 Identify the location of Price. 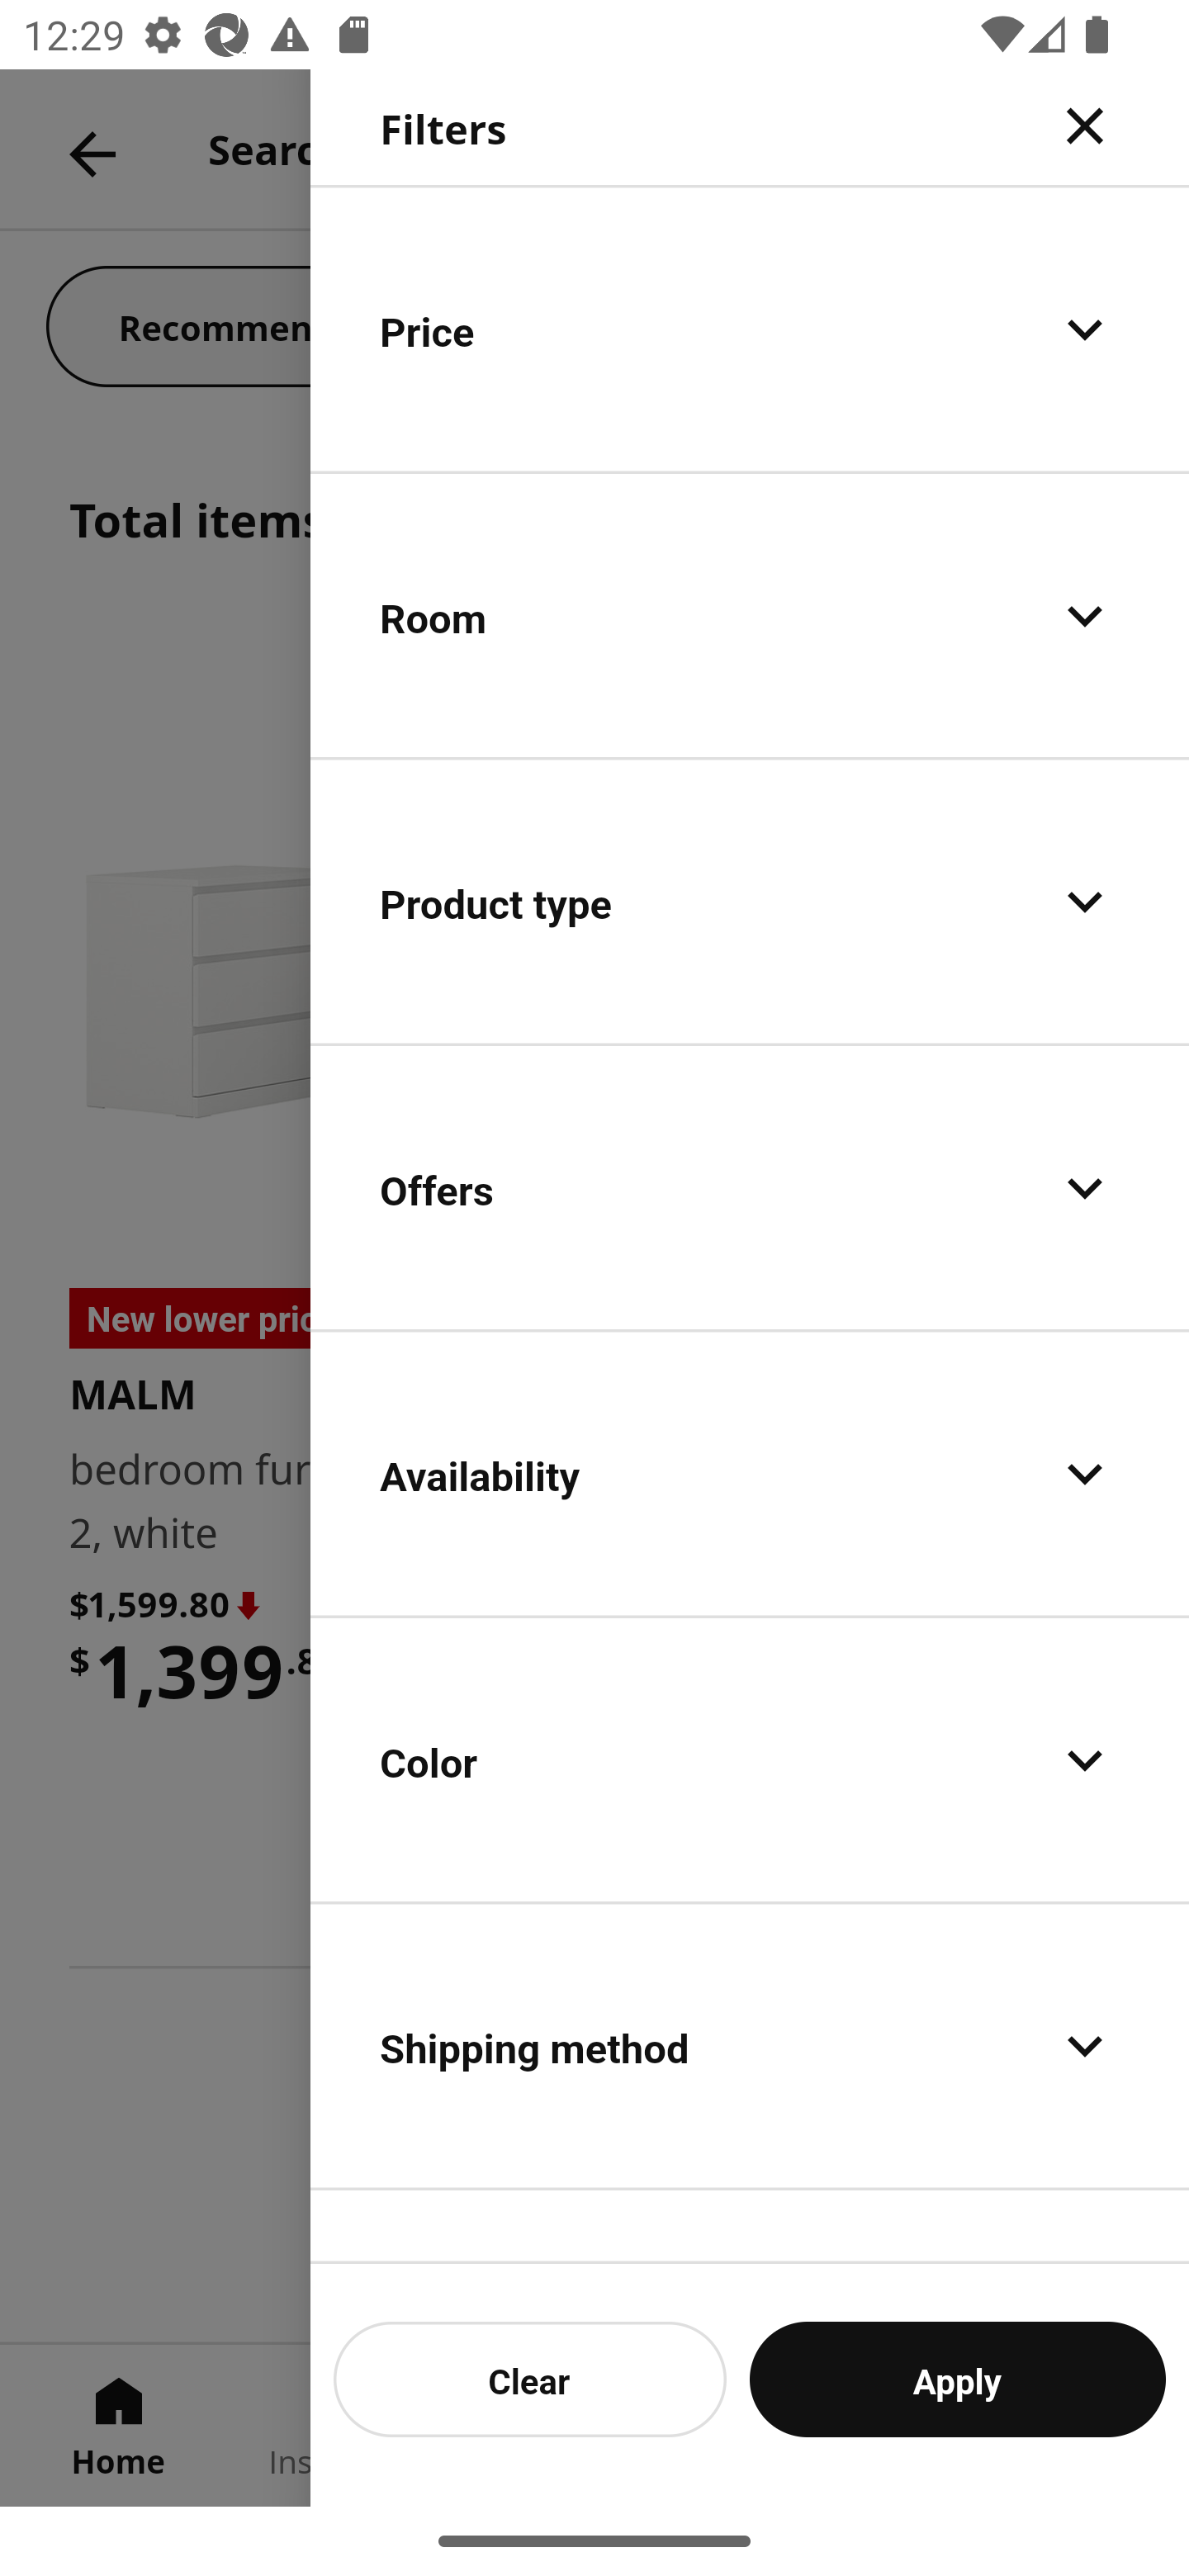
(750, 329).